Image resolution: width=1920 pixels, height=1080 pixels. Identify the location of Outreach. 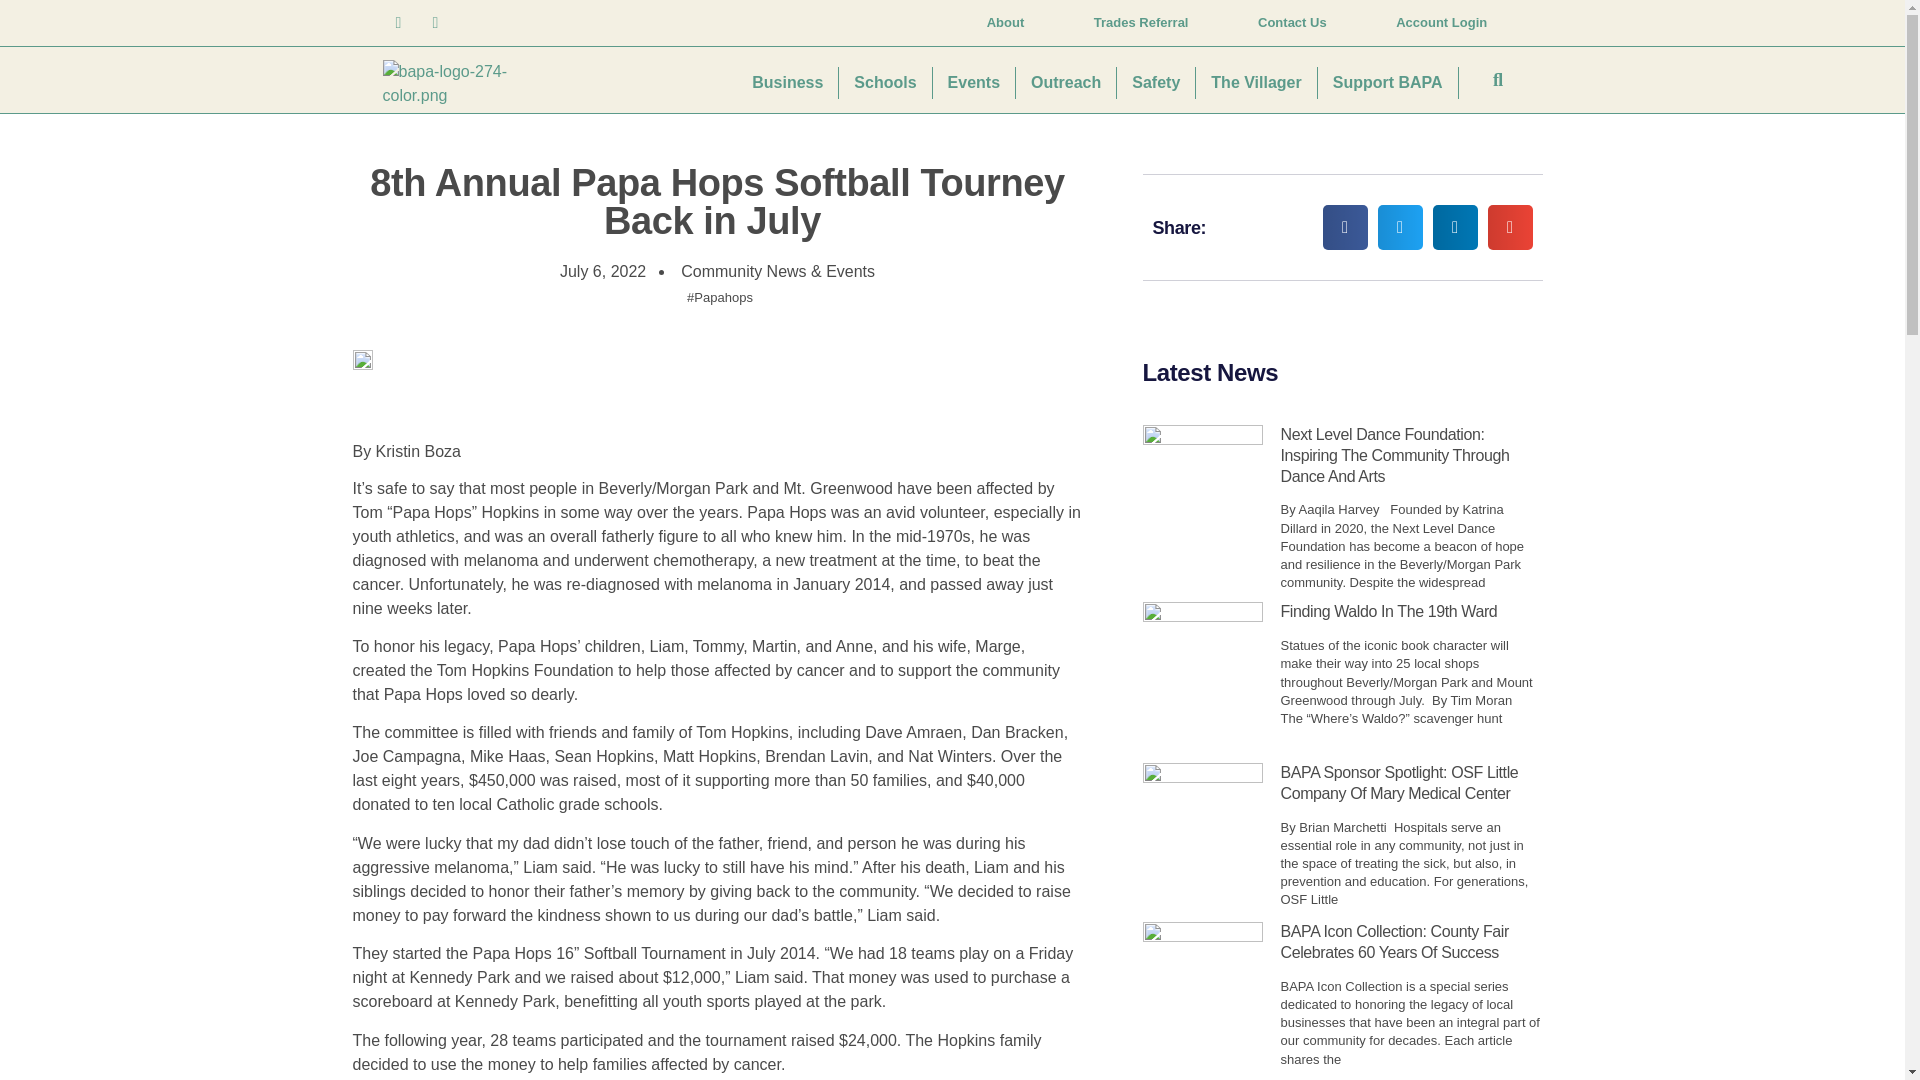
(1066, 82).